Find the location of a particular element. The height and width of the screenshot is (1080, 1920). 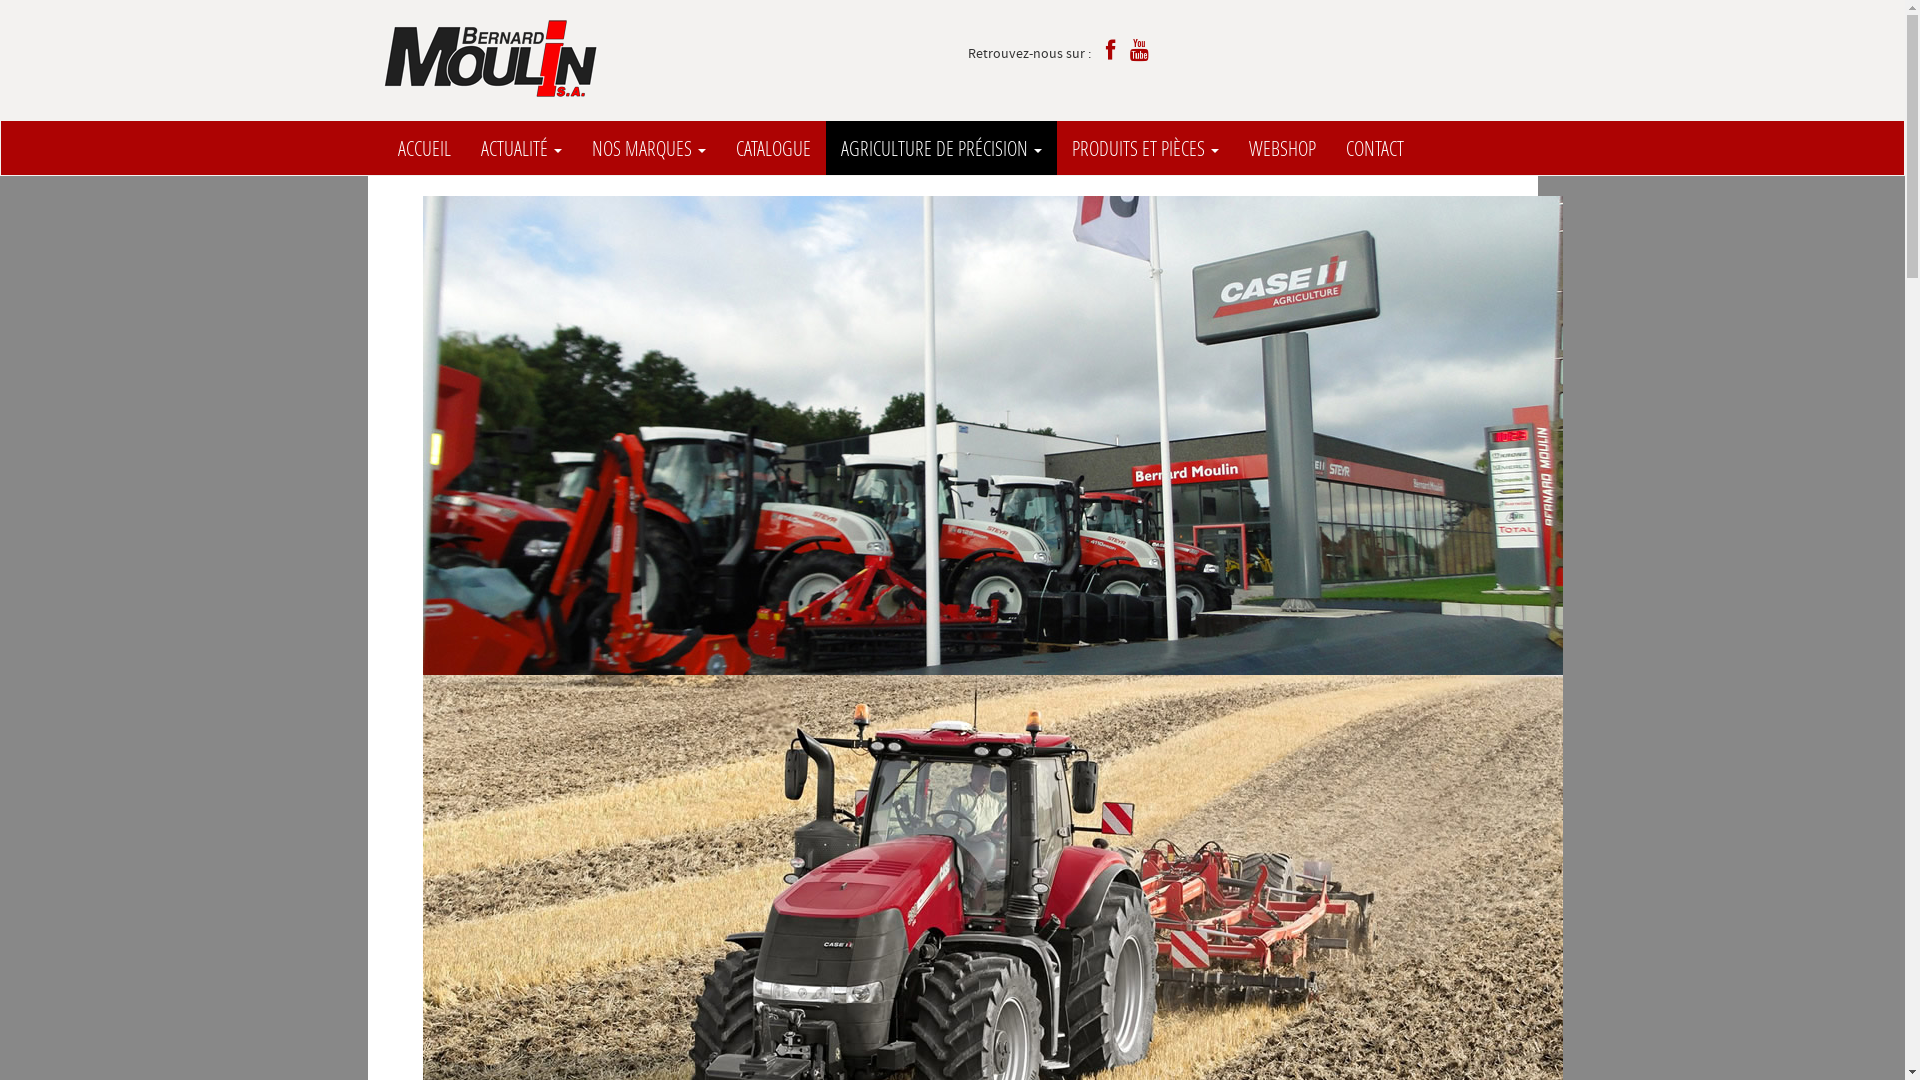

CATALOGUE is located at coordinates (772, 148).